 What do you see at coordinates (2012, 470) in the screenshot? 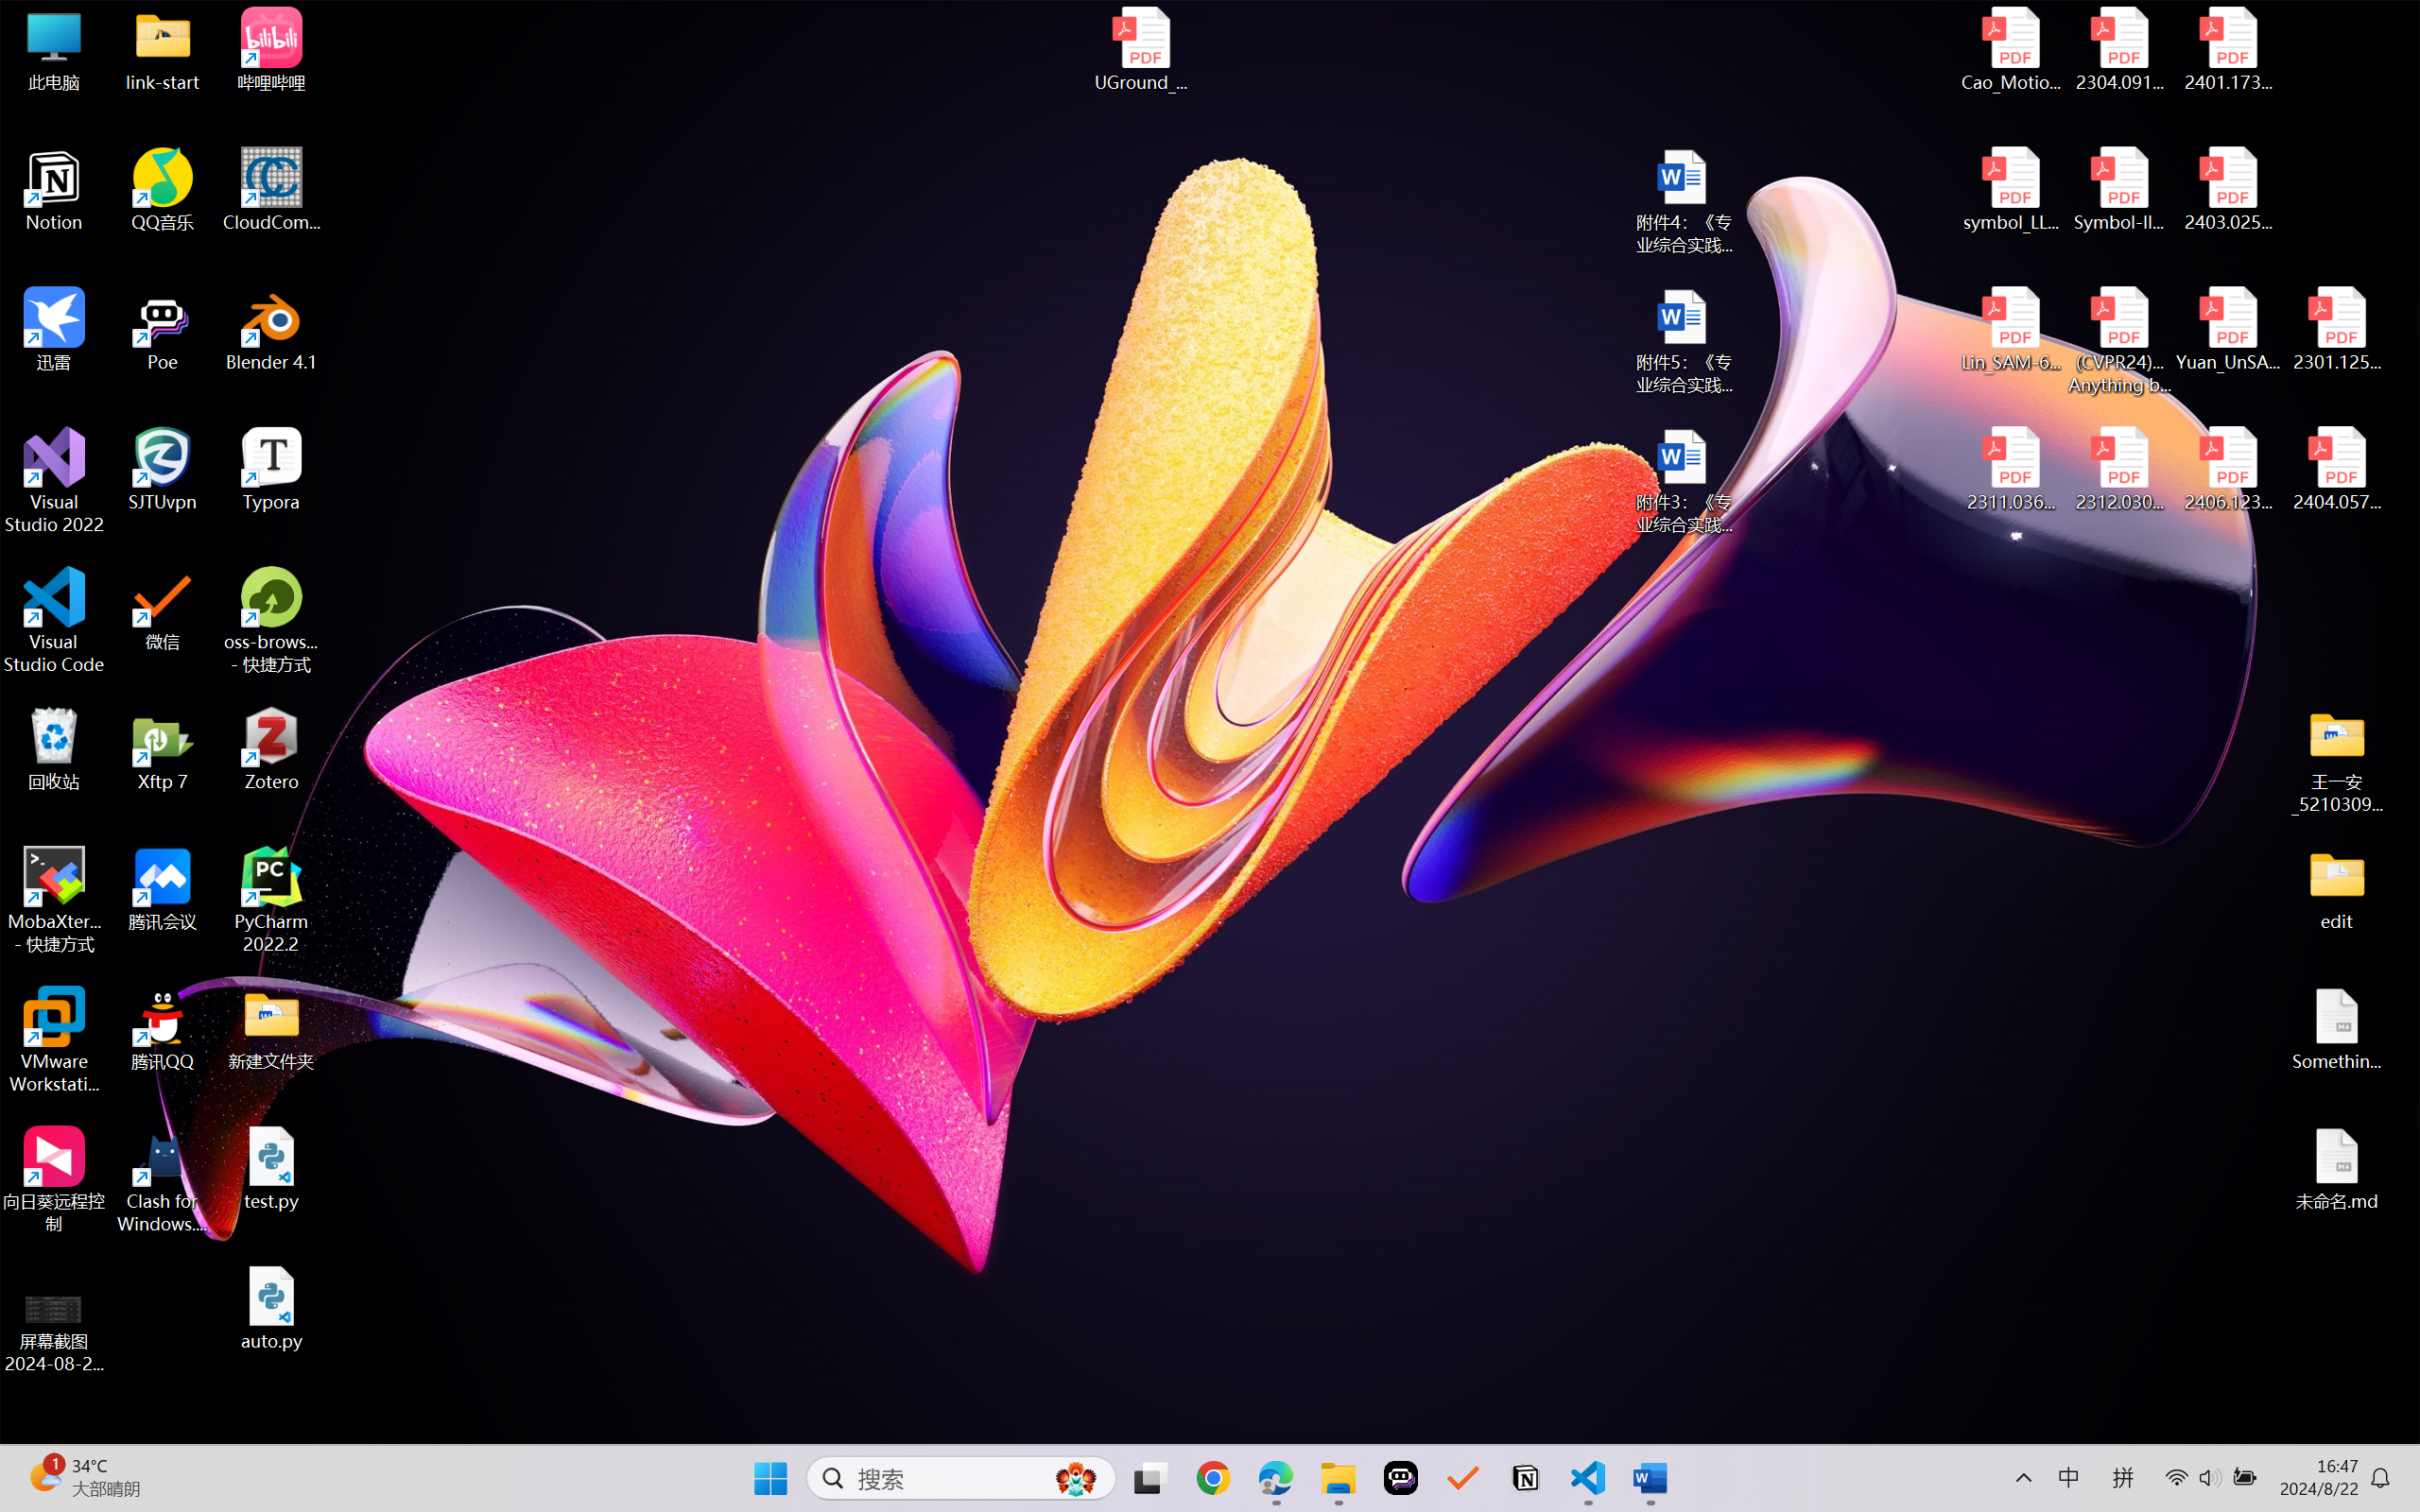
I see `2311.03658v2.pdf` at bounding box center [2012, 470].